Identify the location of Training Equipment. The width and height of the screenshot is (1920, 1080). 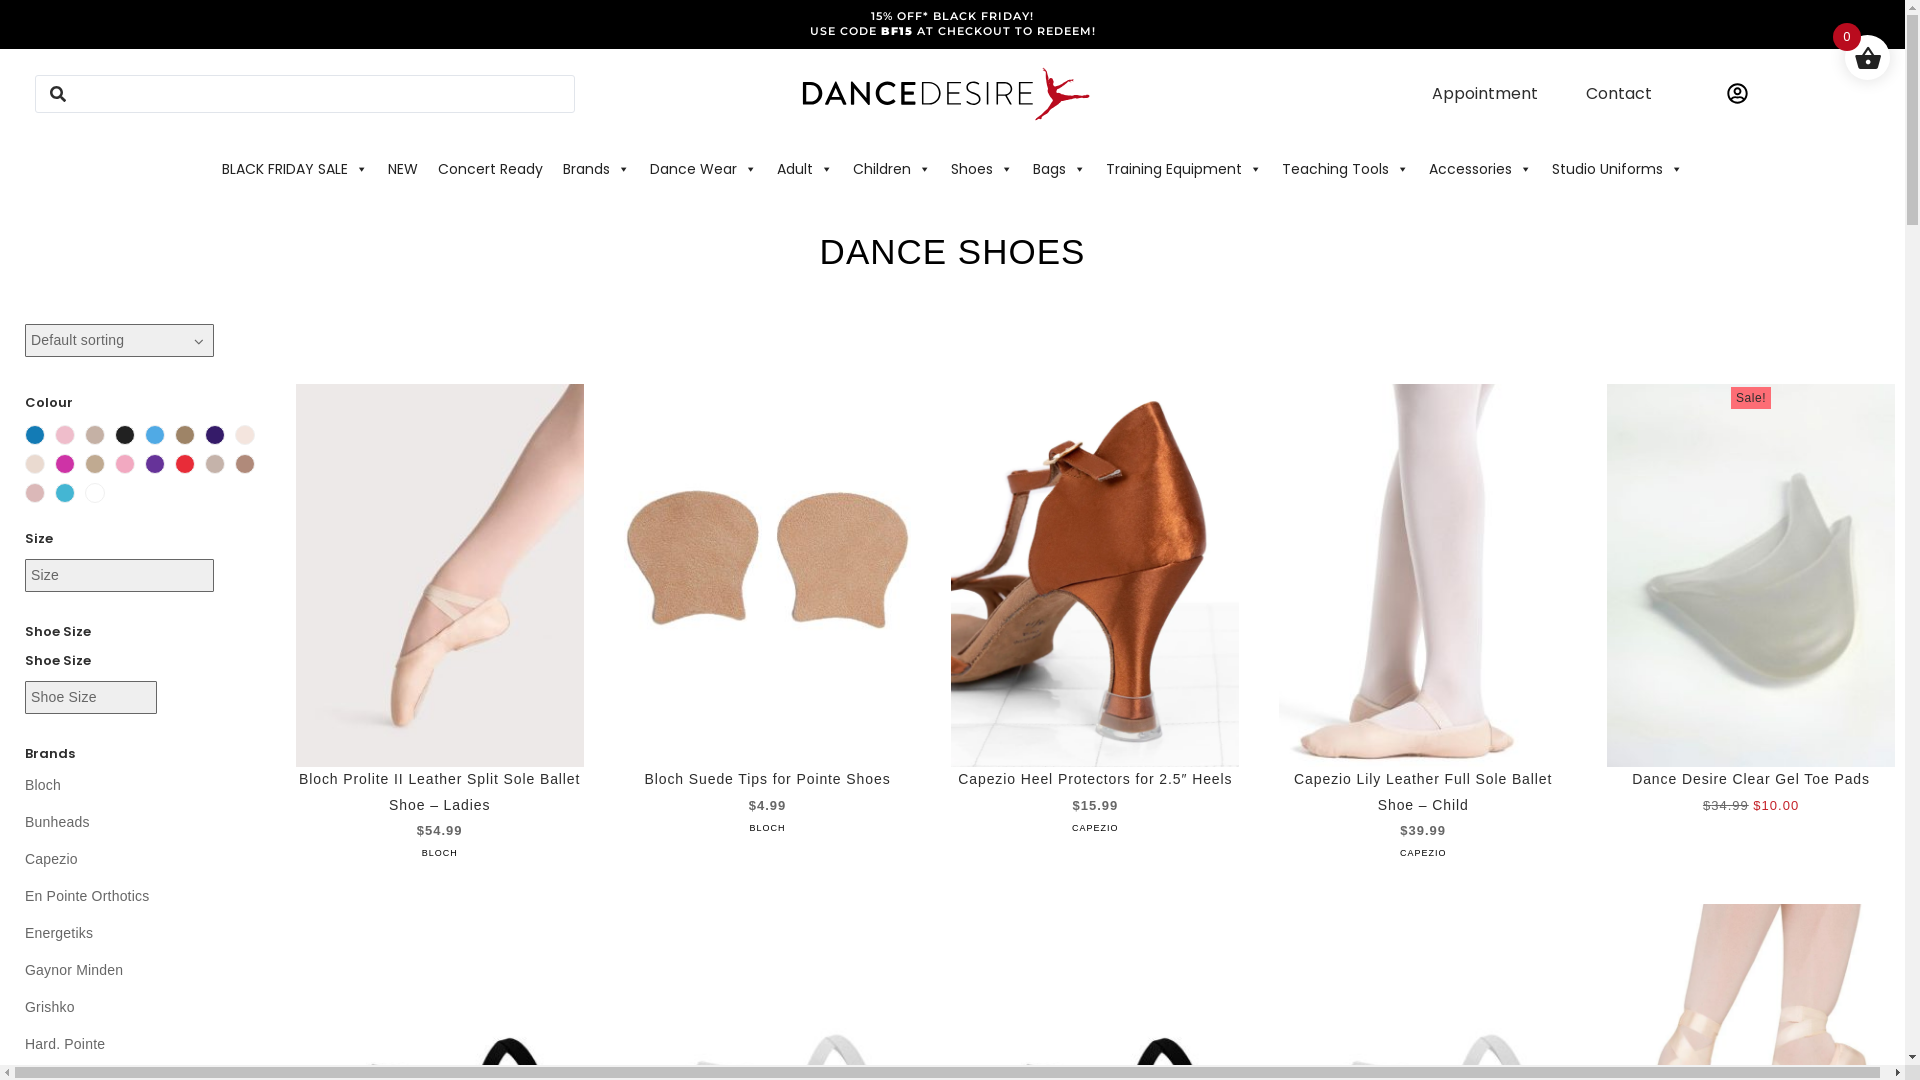
(1184, 169).